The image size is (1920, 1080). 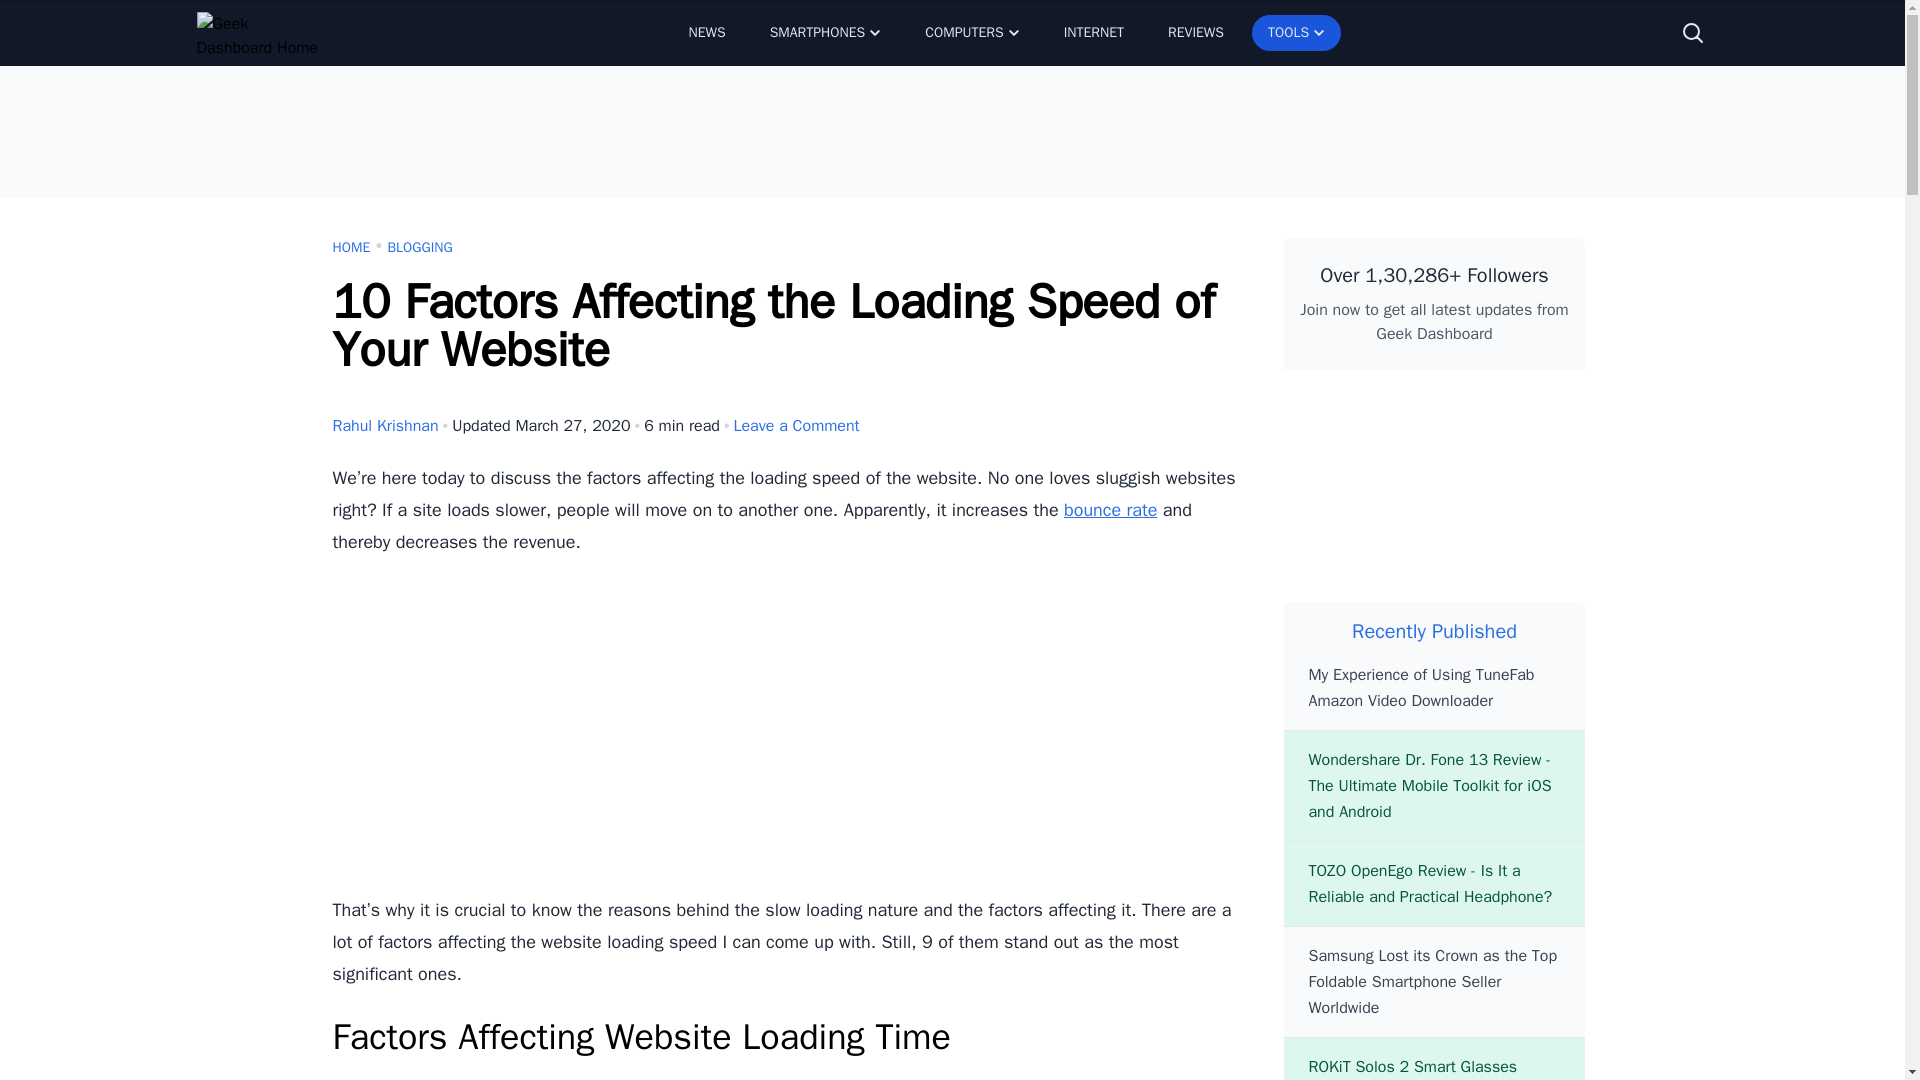 What do you see at coordinates (1334, 495) in the screenshot?
I see `Follow Geek Dashboard on Pinterest` at bounding box center [1334, 495].